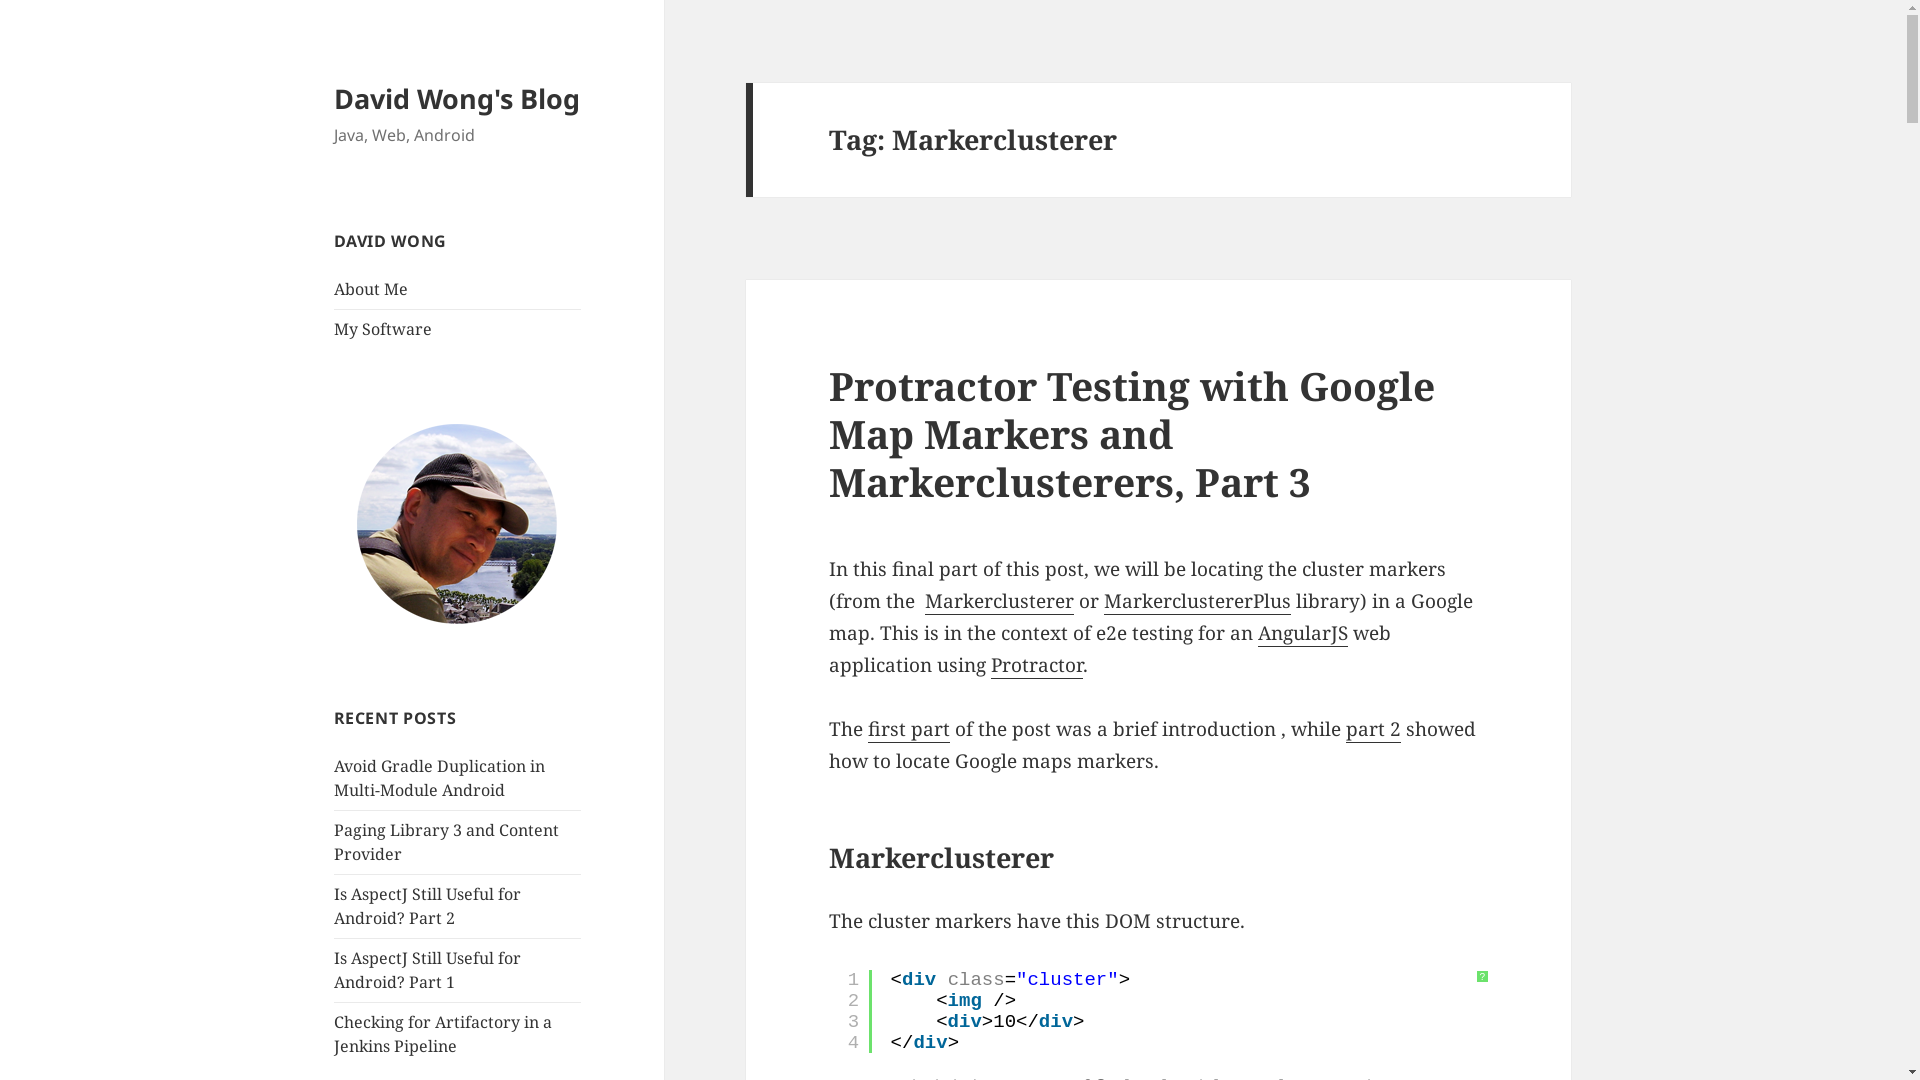 Image resolution: width=1920 pixels, height=1080 pixels. What do you see at coordinates (1482, 977) in the screenshot?
I see `?` at bounding box center [1482, 977].